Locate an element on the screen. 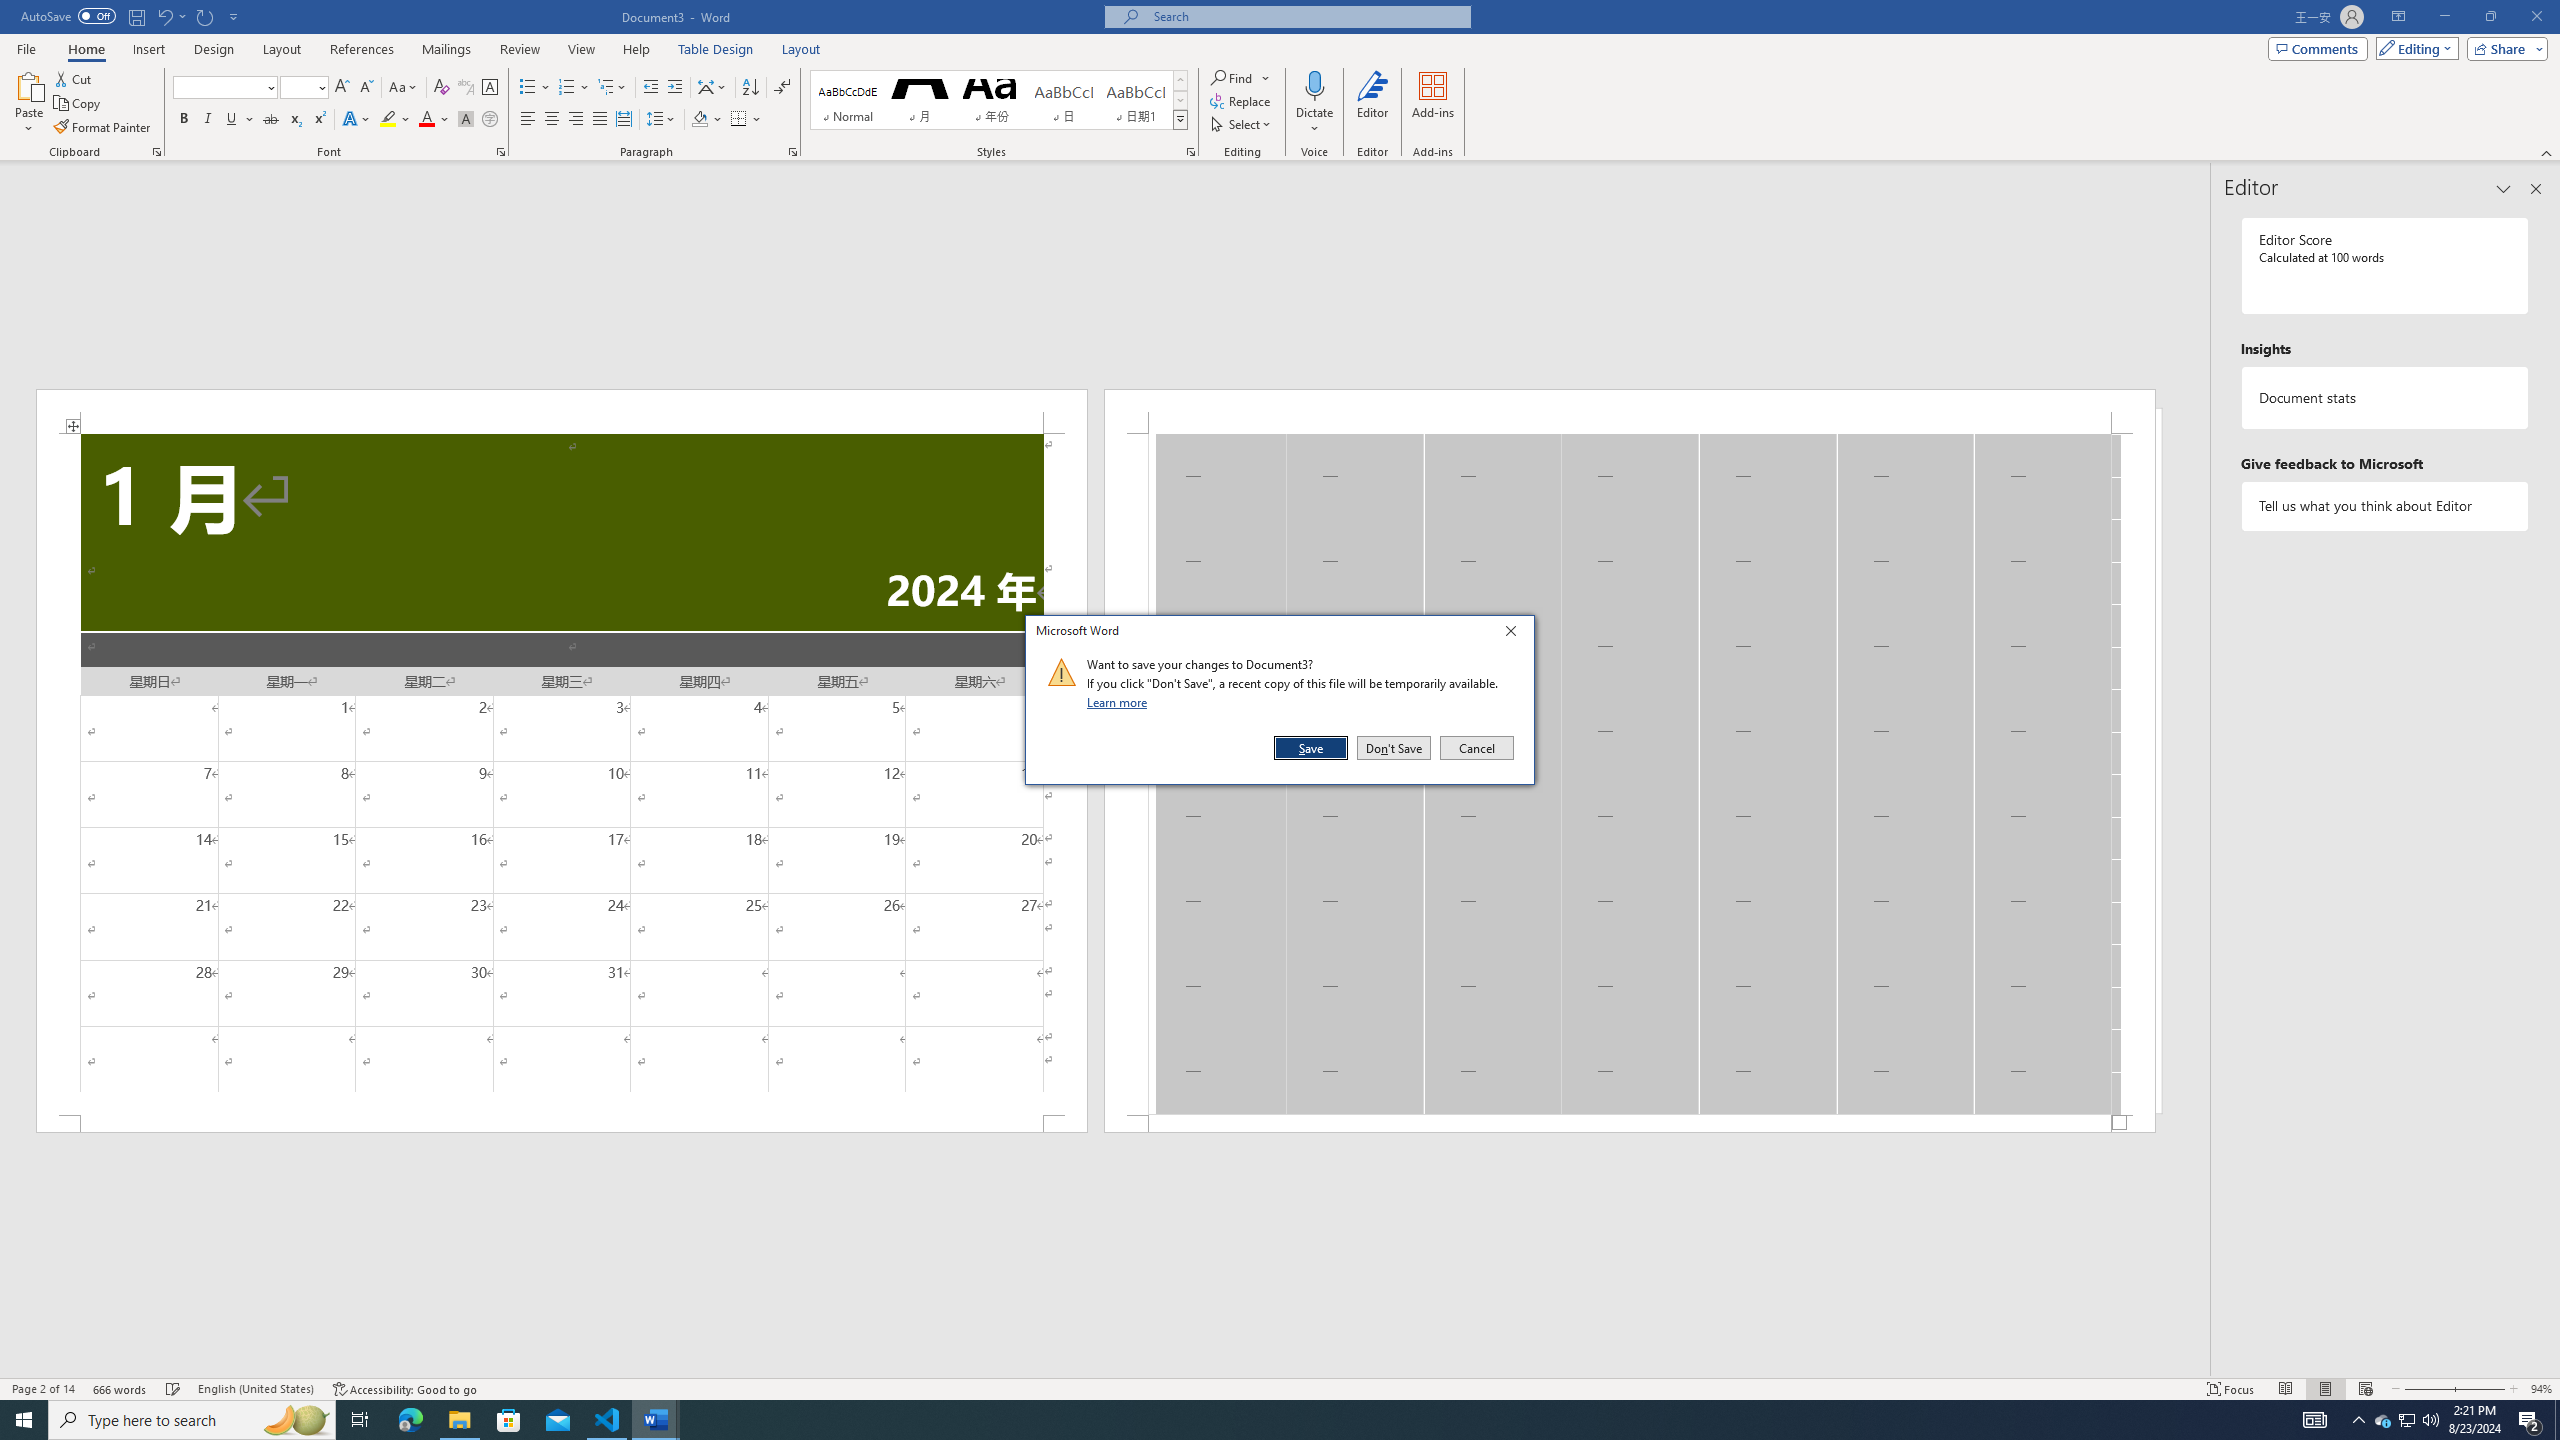 The height and width of the screenshot is (1440, 2560). Design is located at coordinates (214, 49).